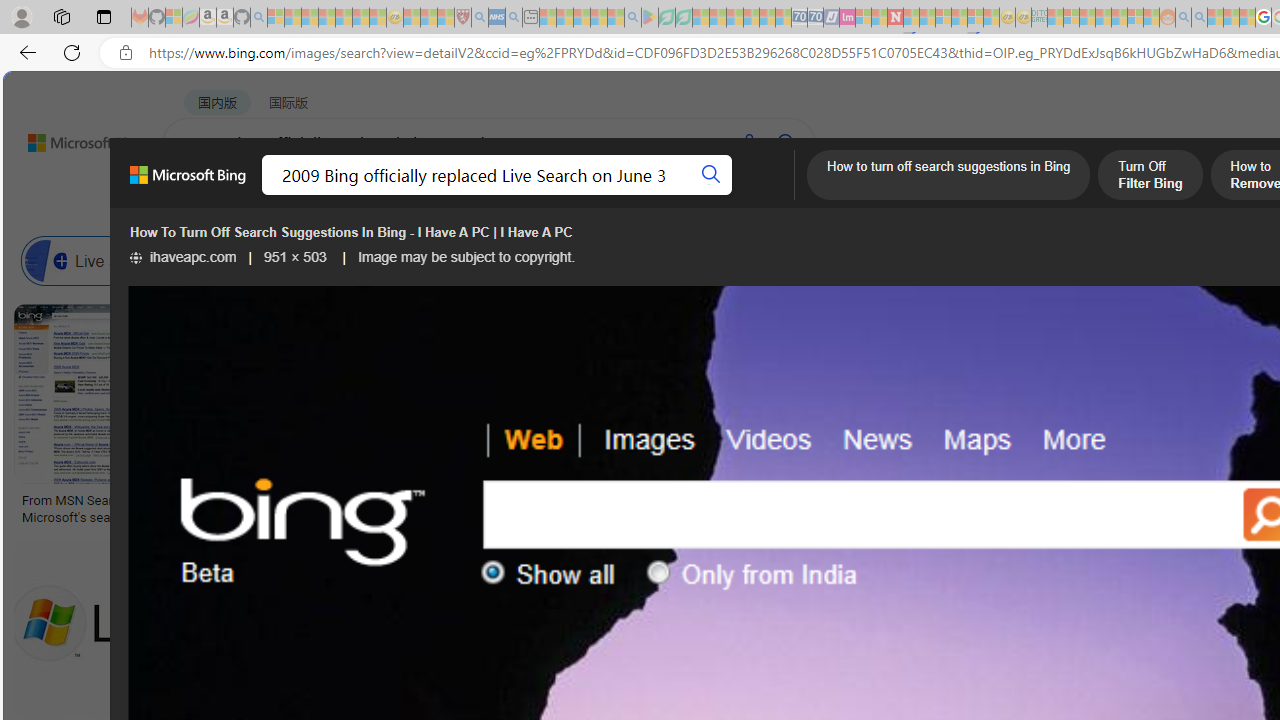 Image resolution: width=1280 pixels, height=720 pixels. What do you see at coordinates (201, 195) in the screenshot?
I see `WEB` at bounding box center [201, 195].